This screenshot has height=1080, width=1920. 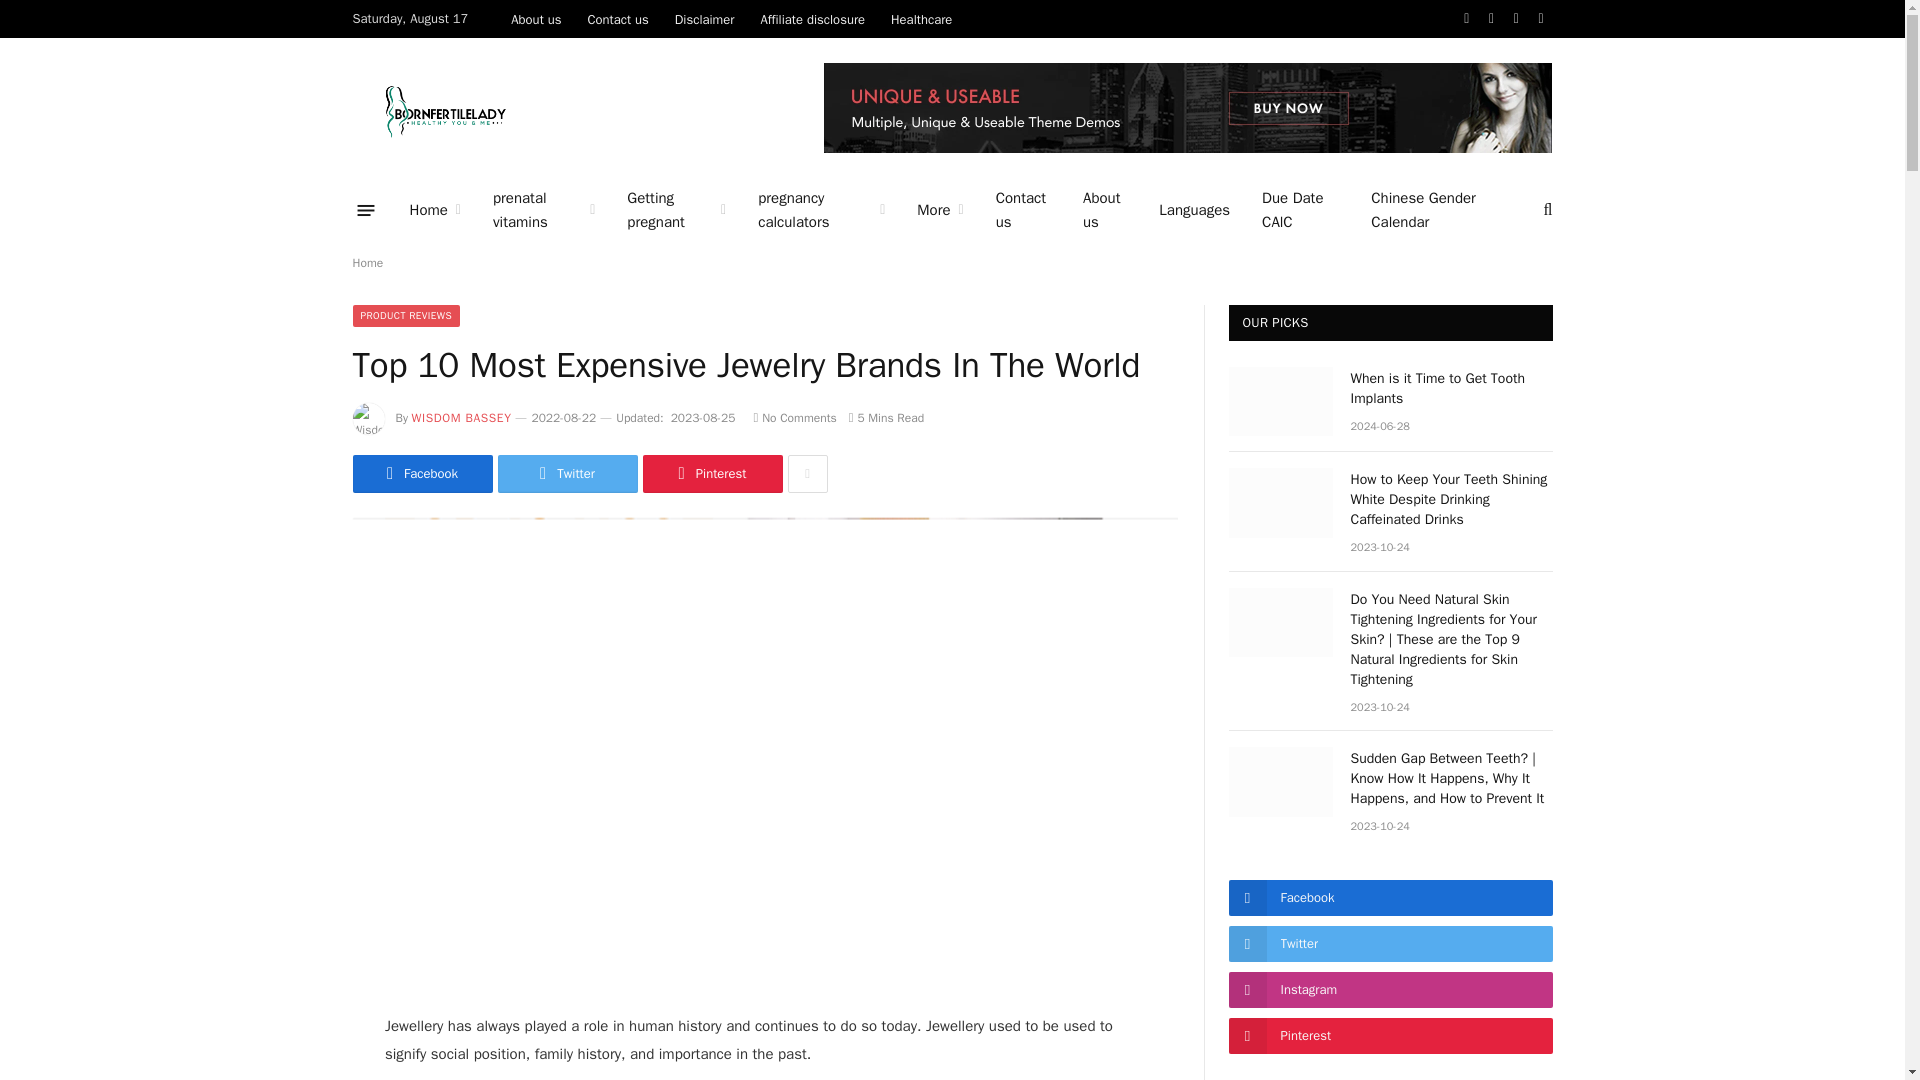 I want to click on PRODUCT REVIEWS, so click(x=406, y=316).